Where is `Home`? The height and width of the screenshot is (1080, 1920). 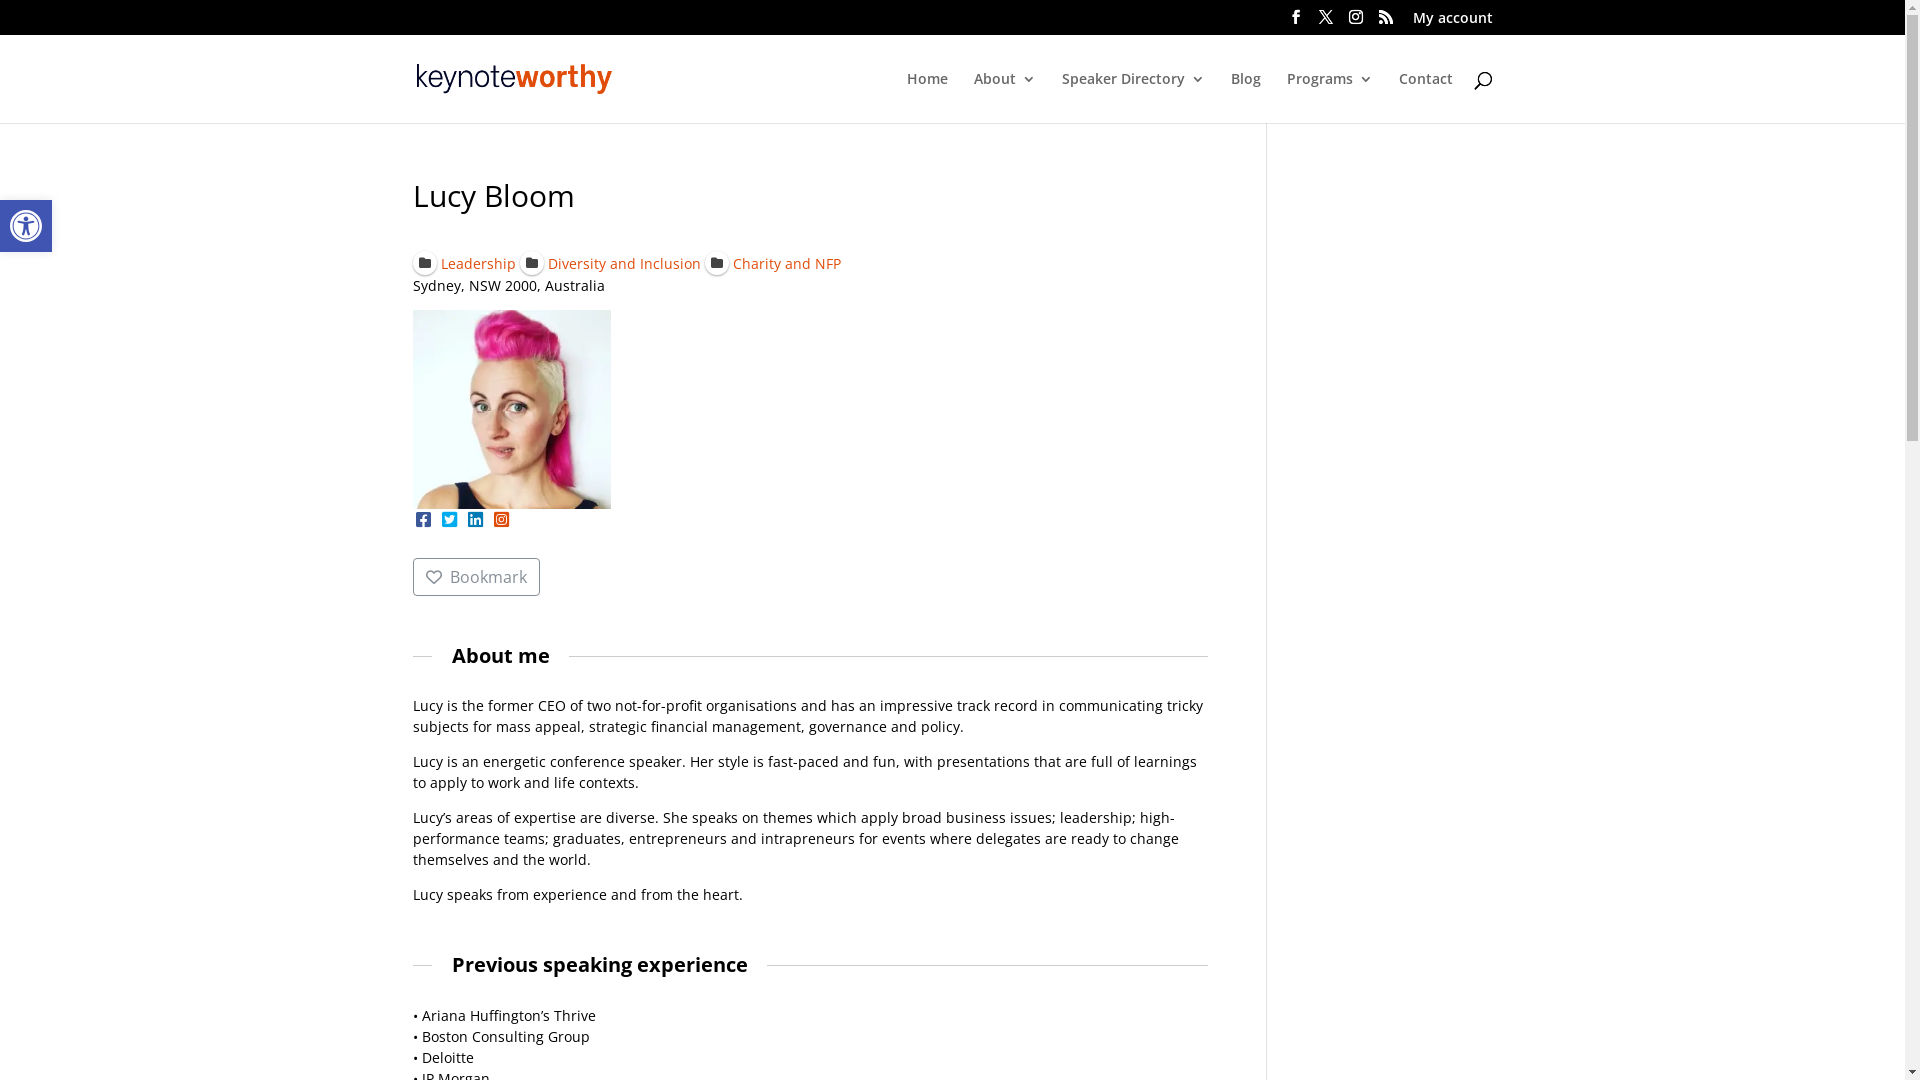 Home is located at coordinates (926, 98).